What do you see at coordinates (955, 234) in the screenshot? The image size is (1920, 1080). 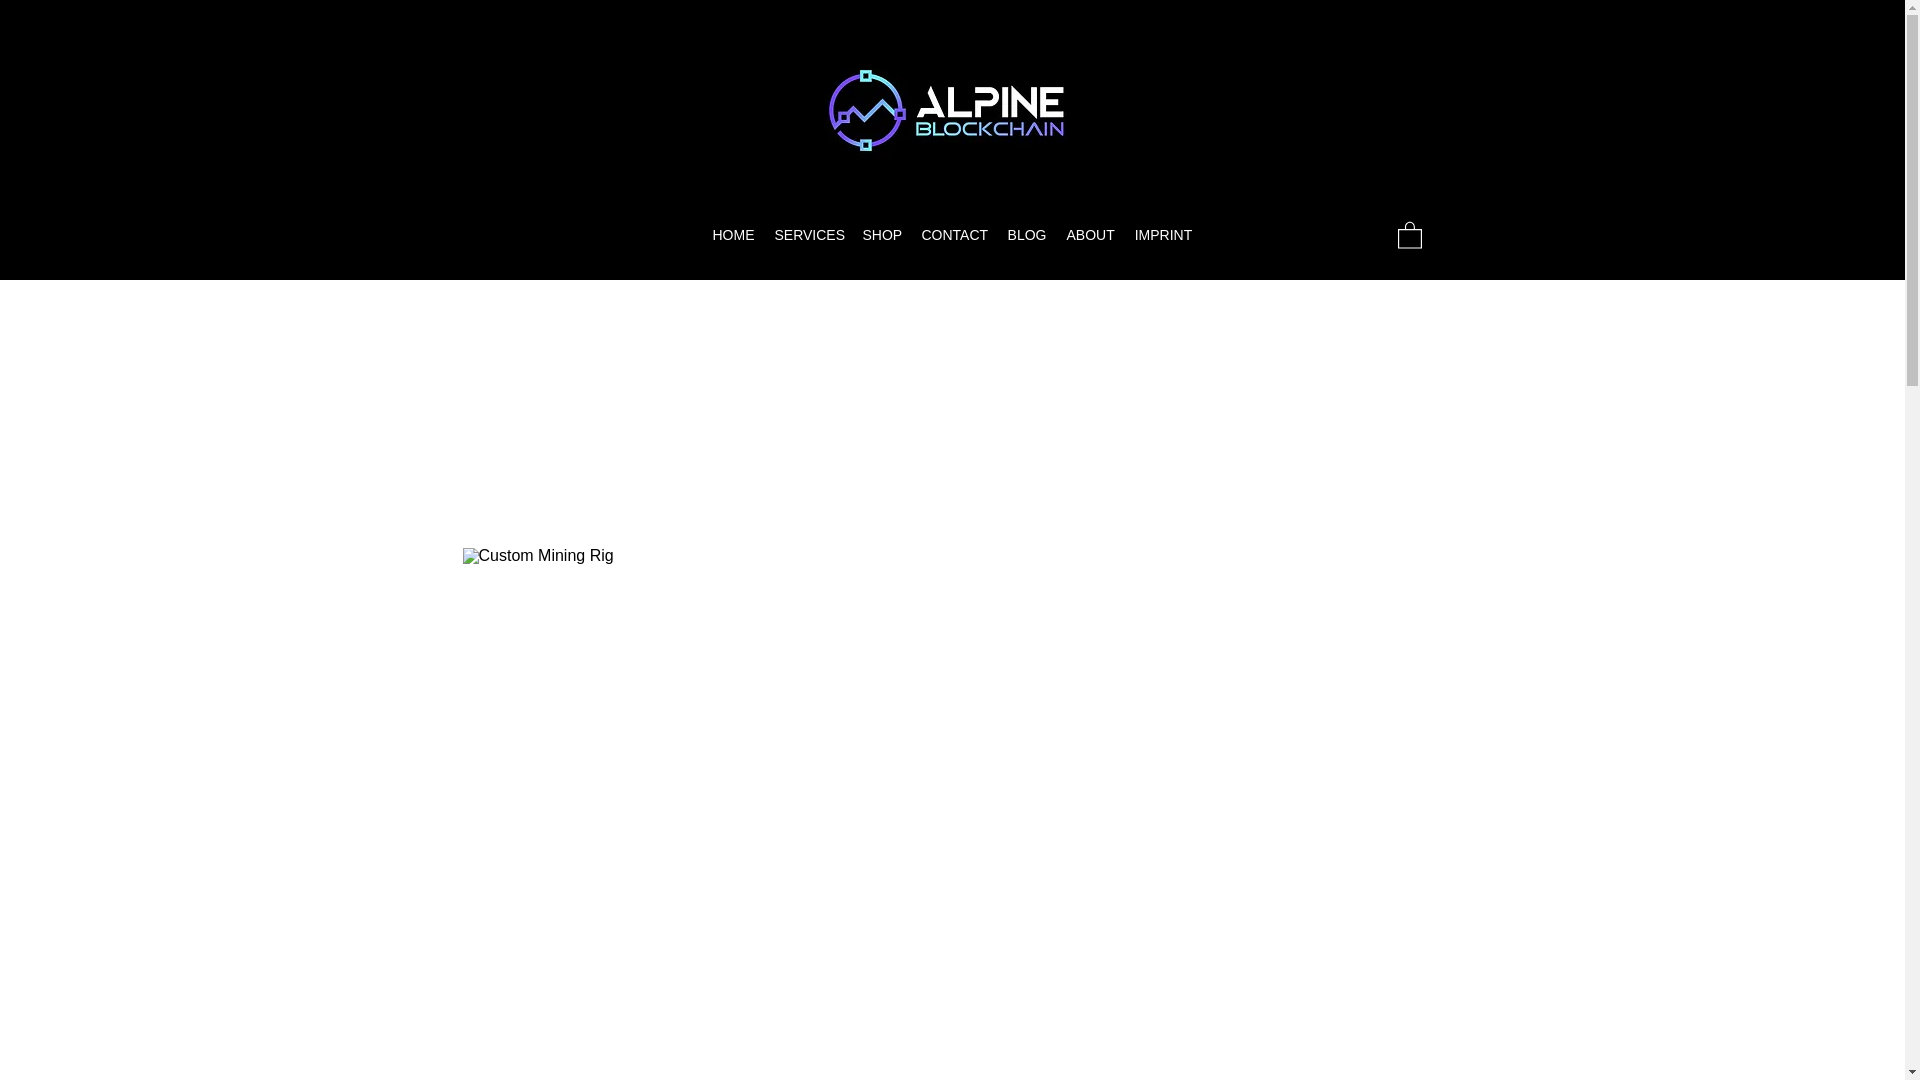 I see `CONTACT` at bounding box center [955, 234].